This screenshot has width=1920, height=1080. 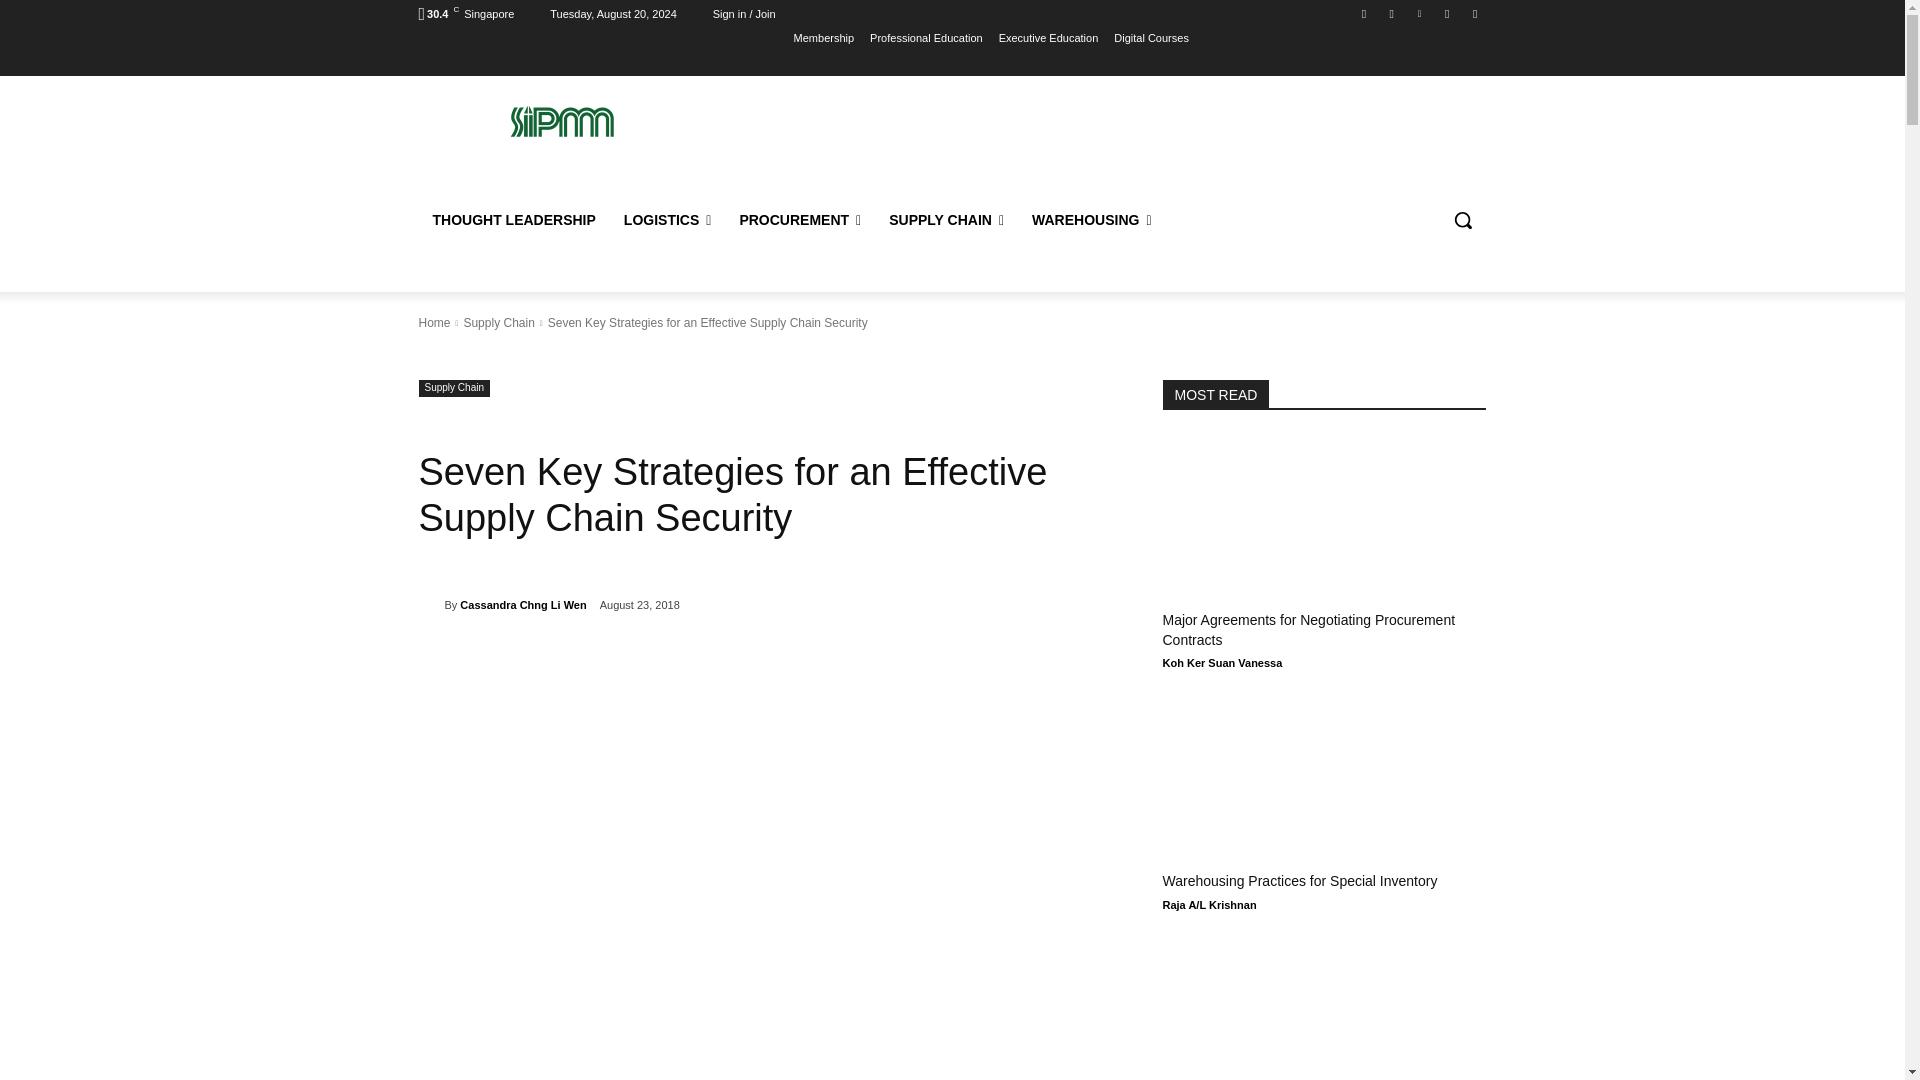 What do you see at coordinates (1048, 37) in the screenshot?
I see `Executive Education` at bounding box center [1048, 37].